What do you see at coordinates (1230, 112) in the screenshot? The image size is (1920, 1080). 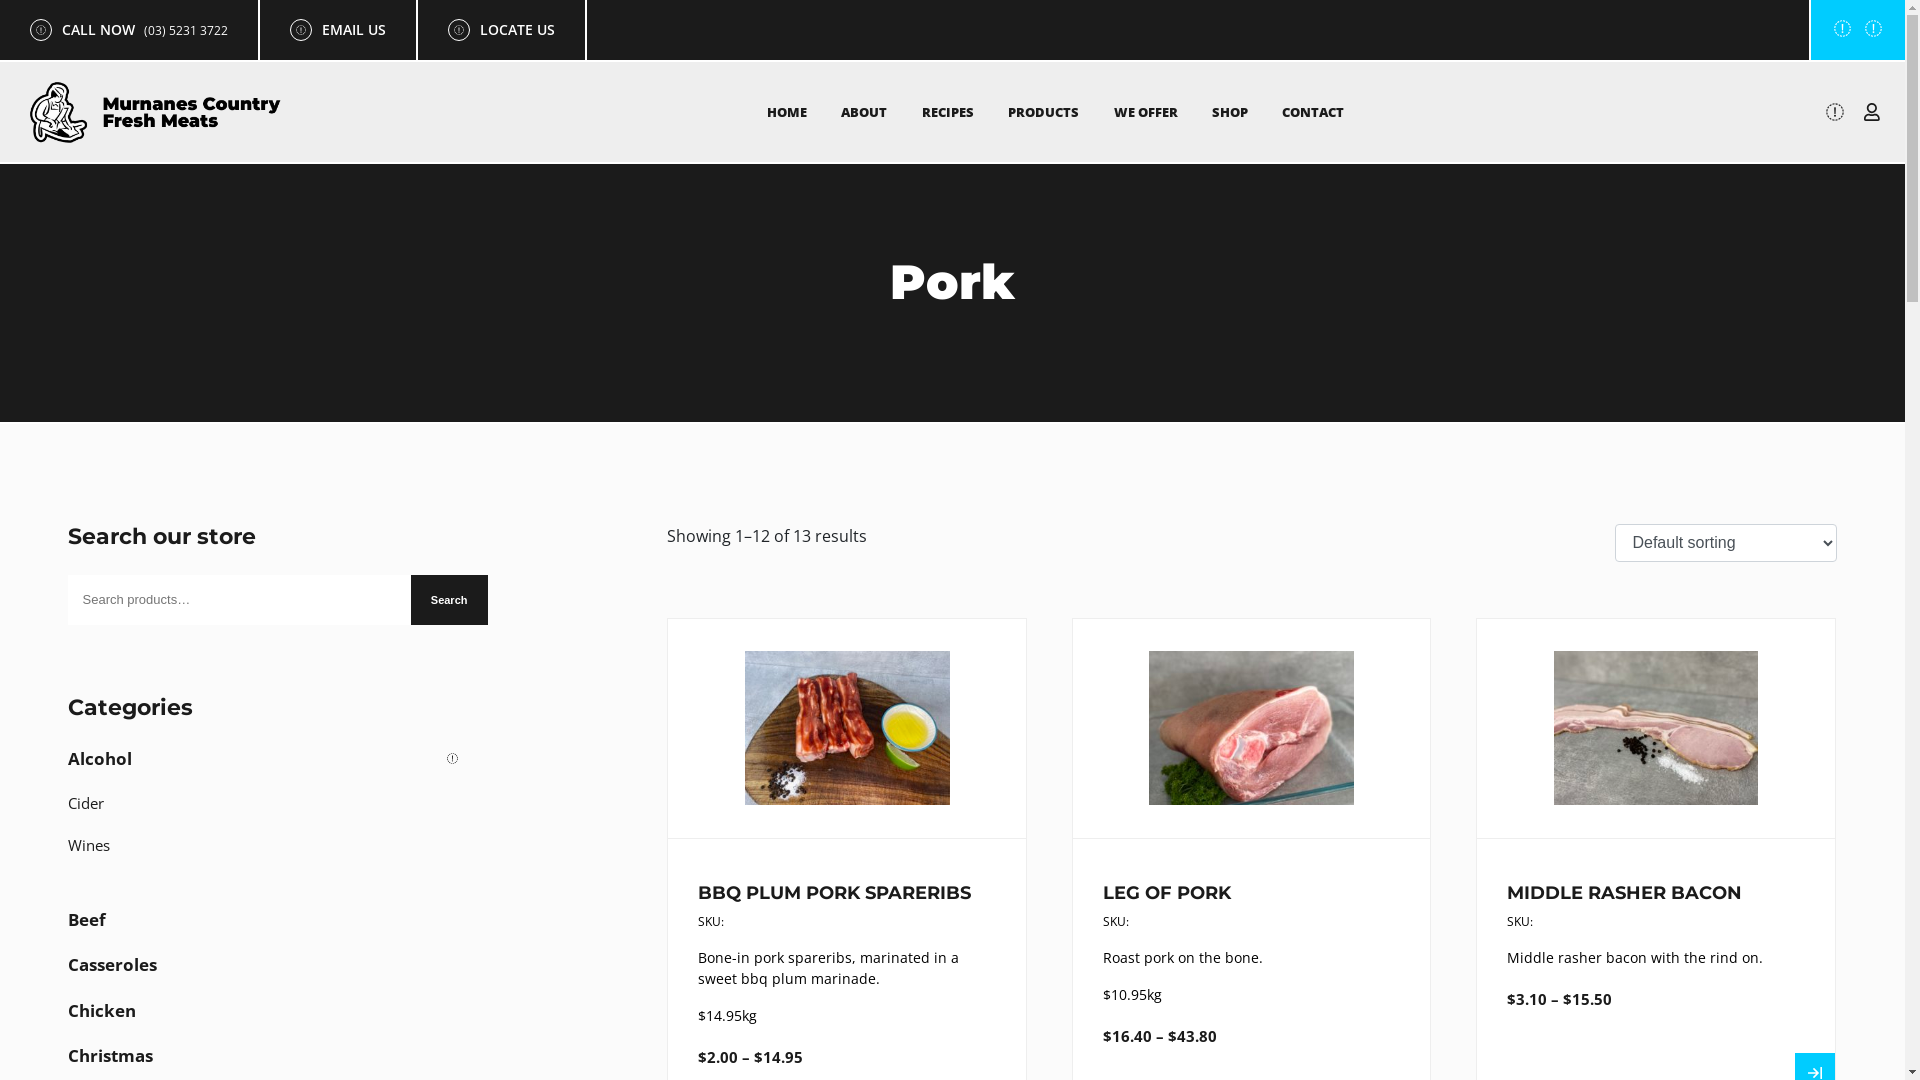 I see `SHOP` at bounding box center [1230, 112].